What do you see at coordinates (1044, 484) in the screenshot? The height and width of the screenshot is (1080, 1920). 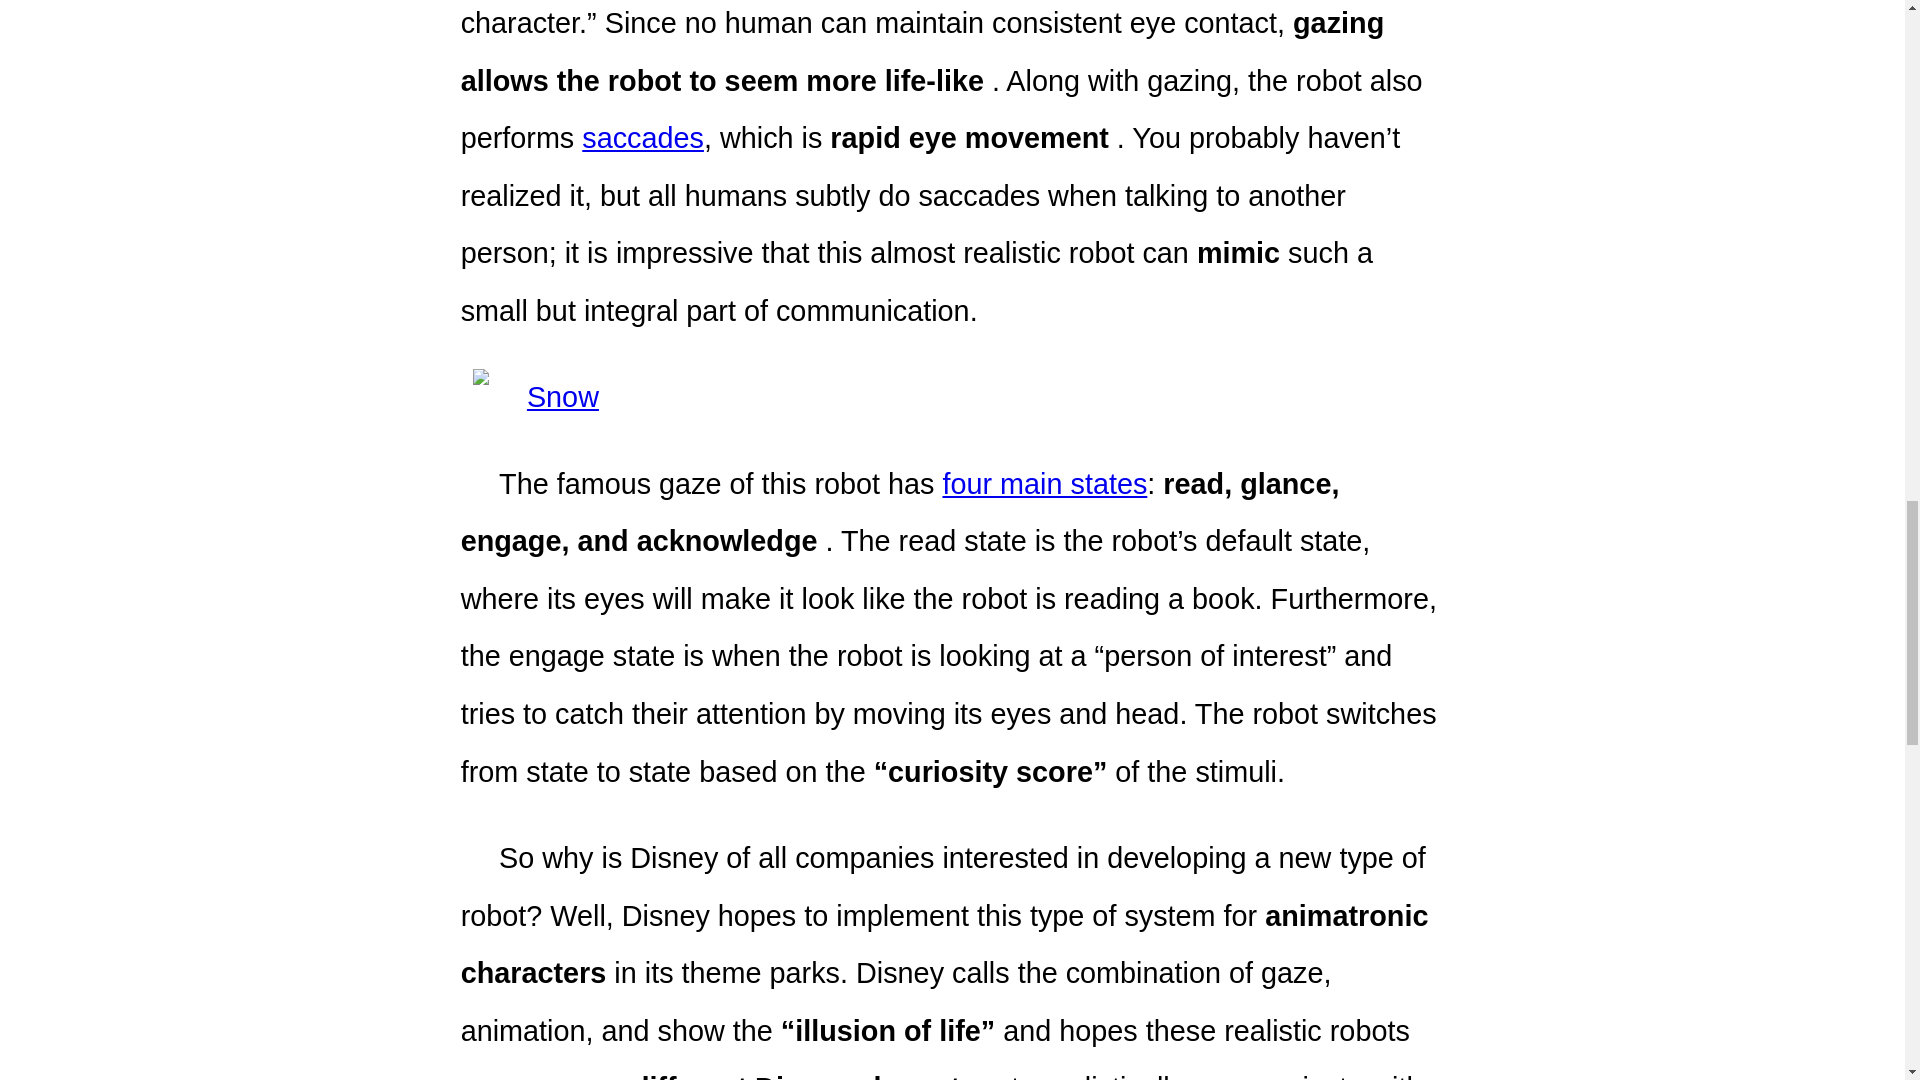 I see `four main states` at bounding box center [1044, 484].